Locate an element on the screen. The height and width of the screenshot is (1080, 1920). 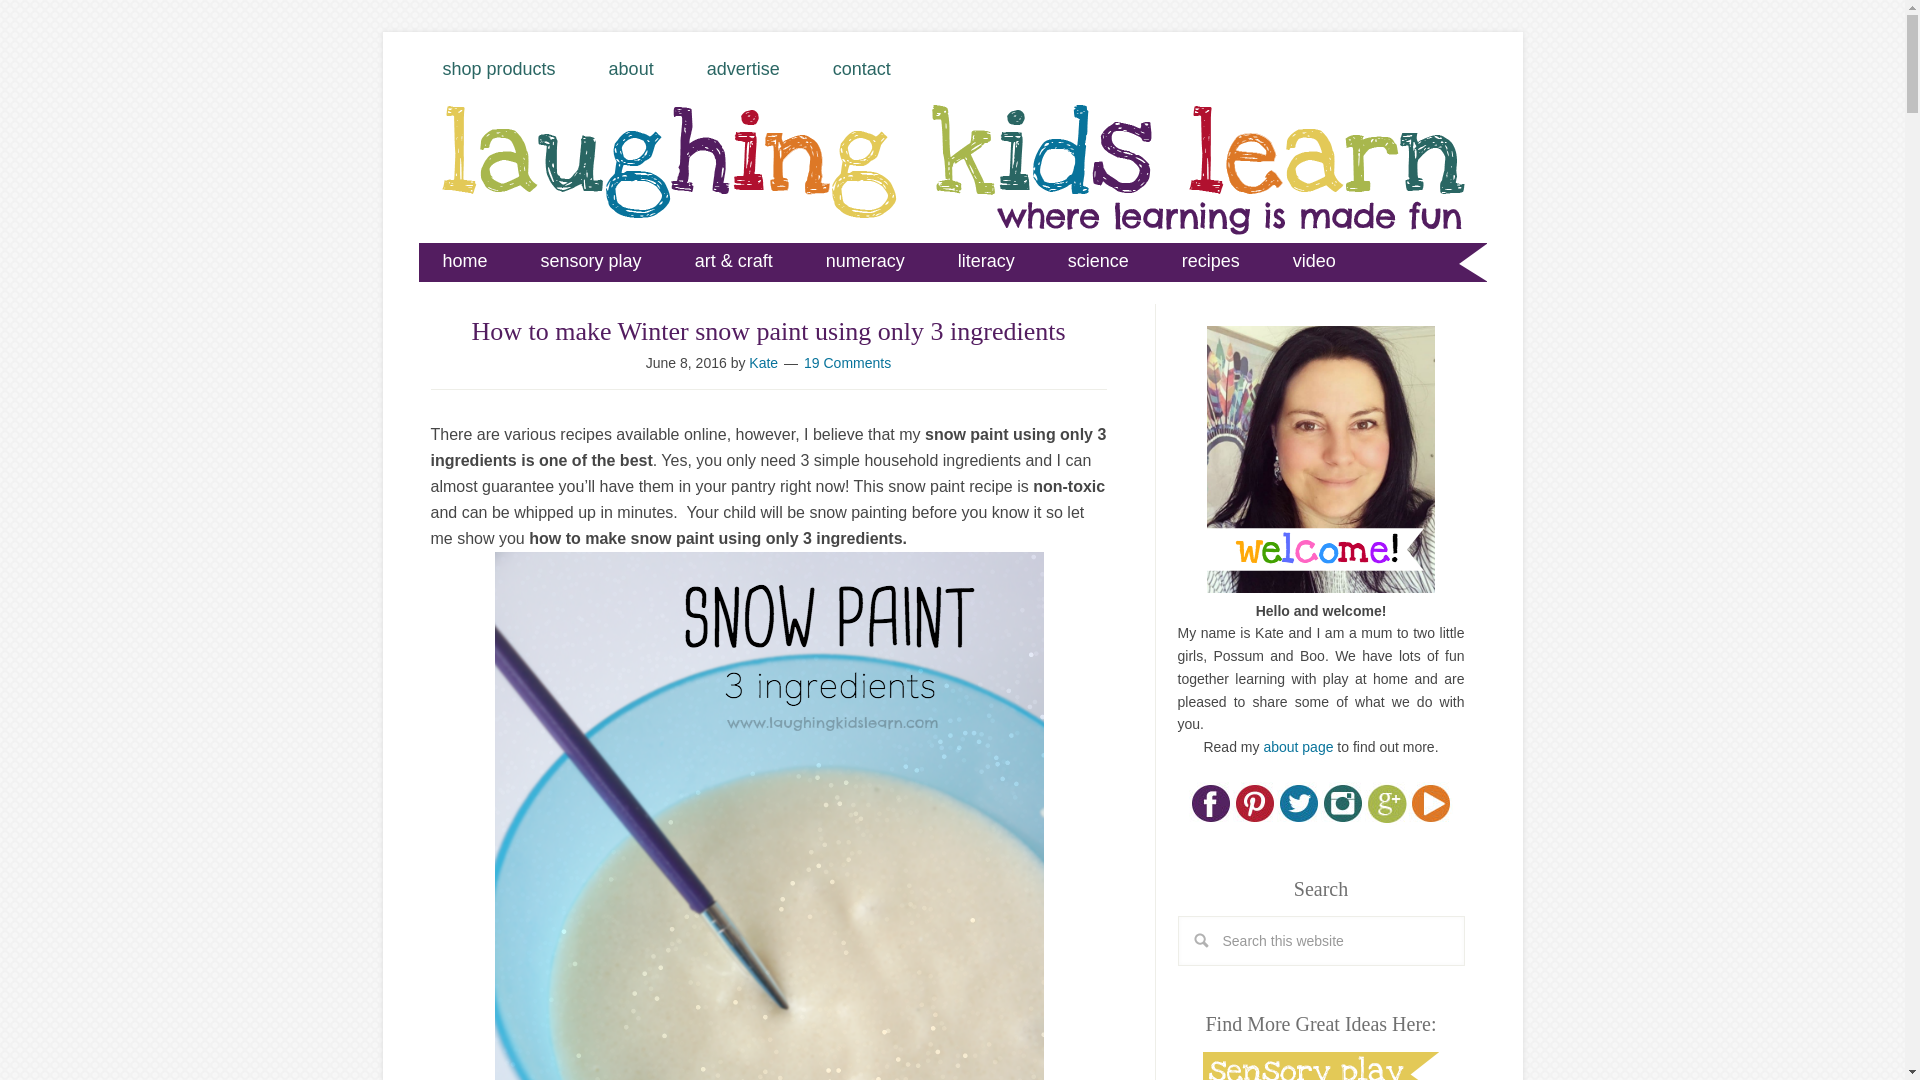
19 Comments is located at coordinates (847, 363).